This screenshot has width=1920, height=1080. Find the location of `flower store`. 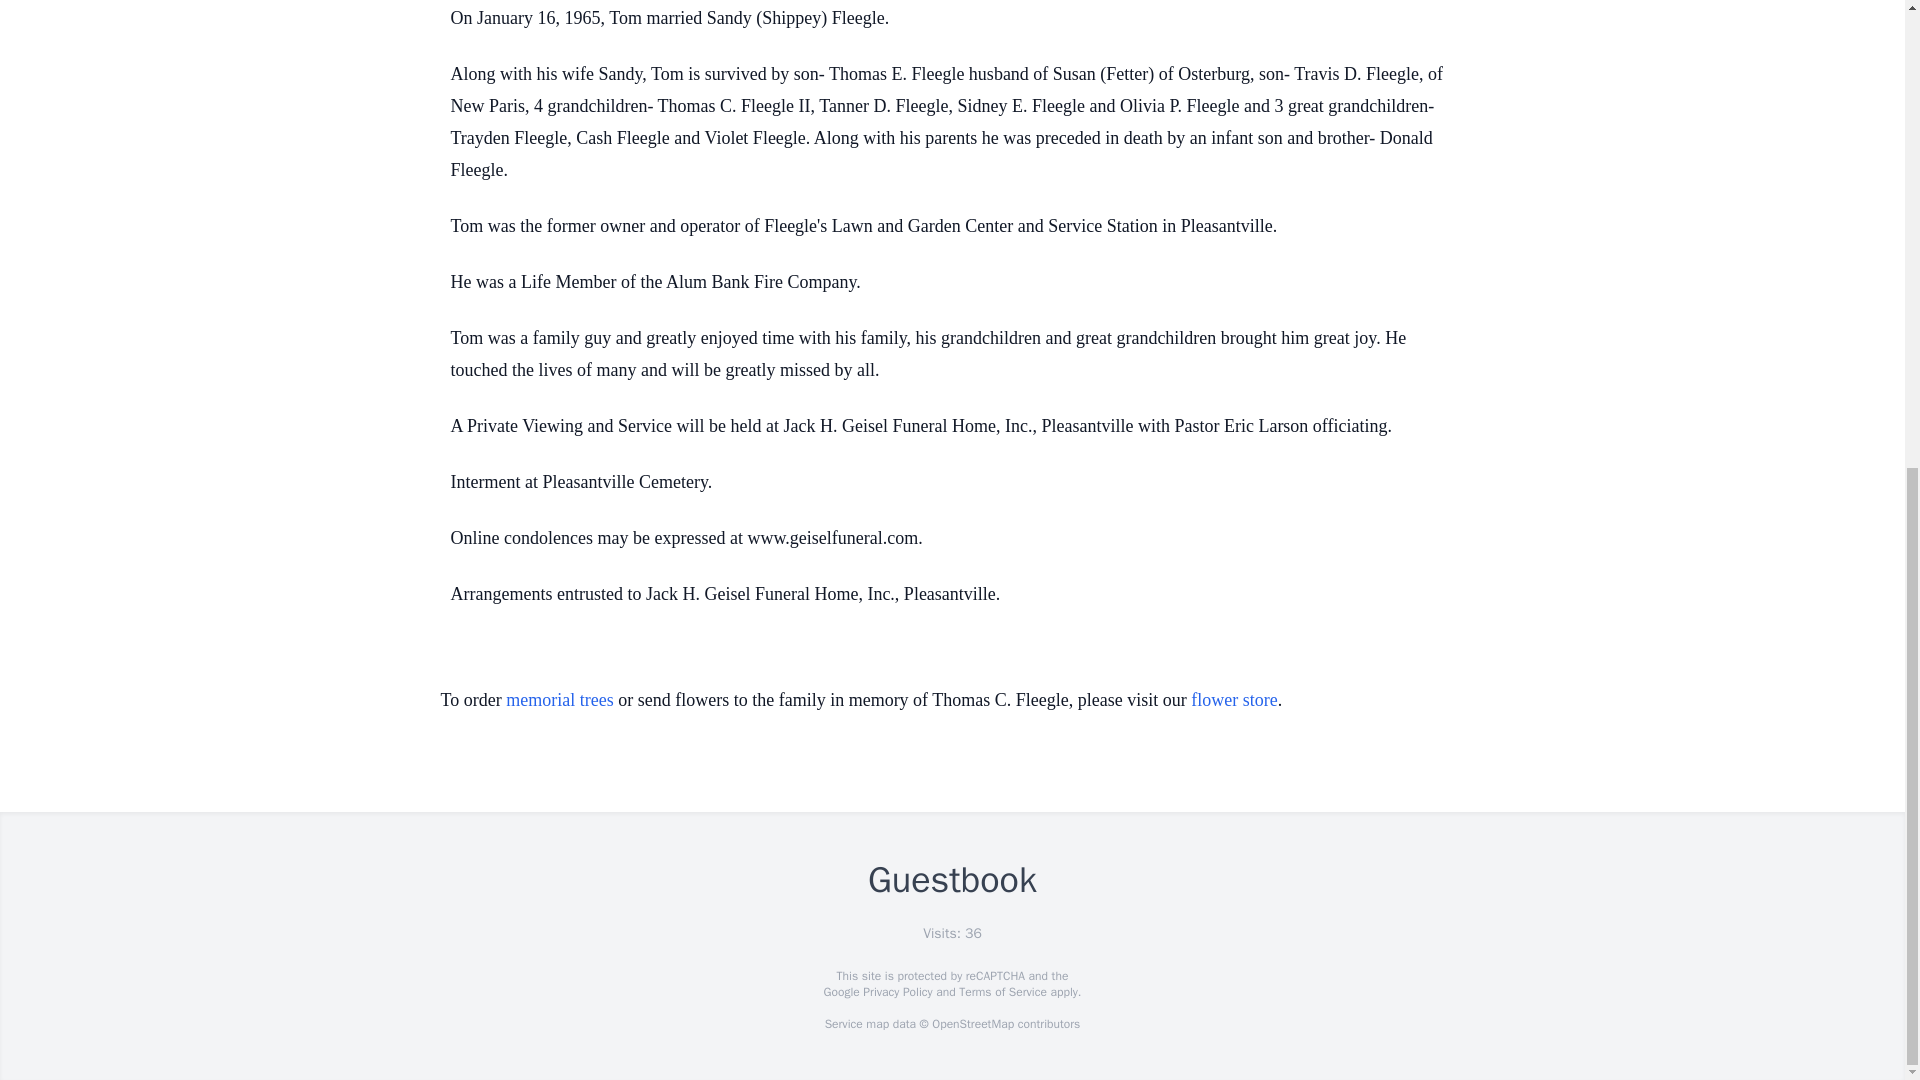

flower store is located at coordinates (1233, 700).